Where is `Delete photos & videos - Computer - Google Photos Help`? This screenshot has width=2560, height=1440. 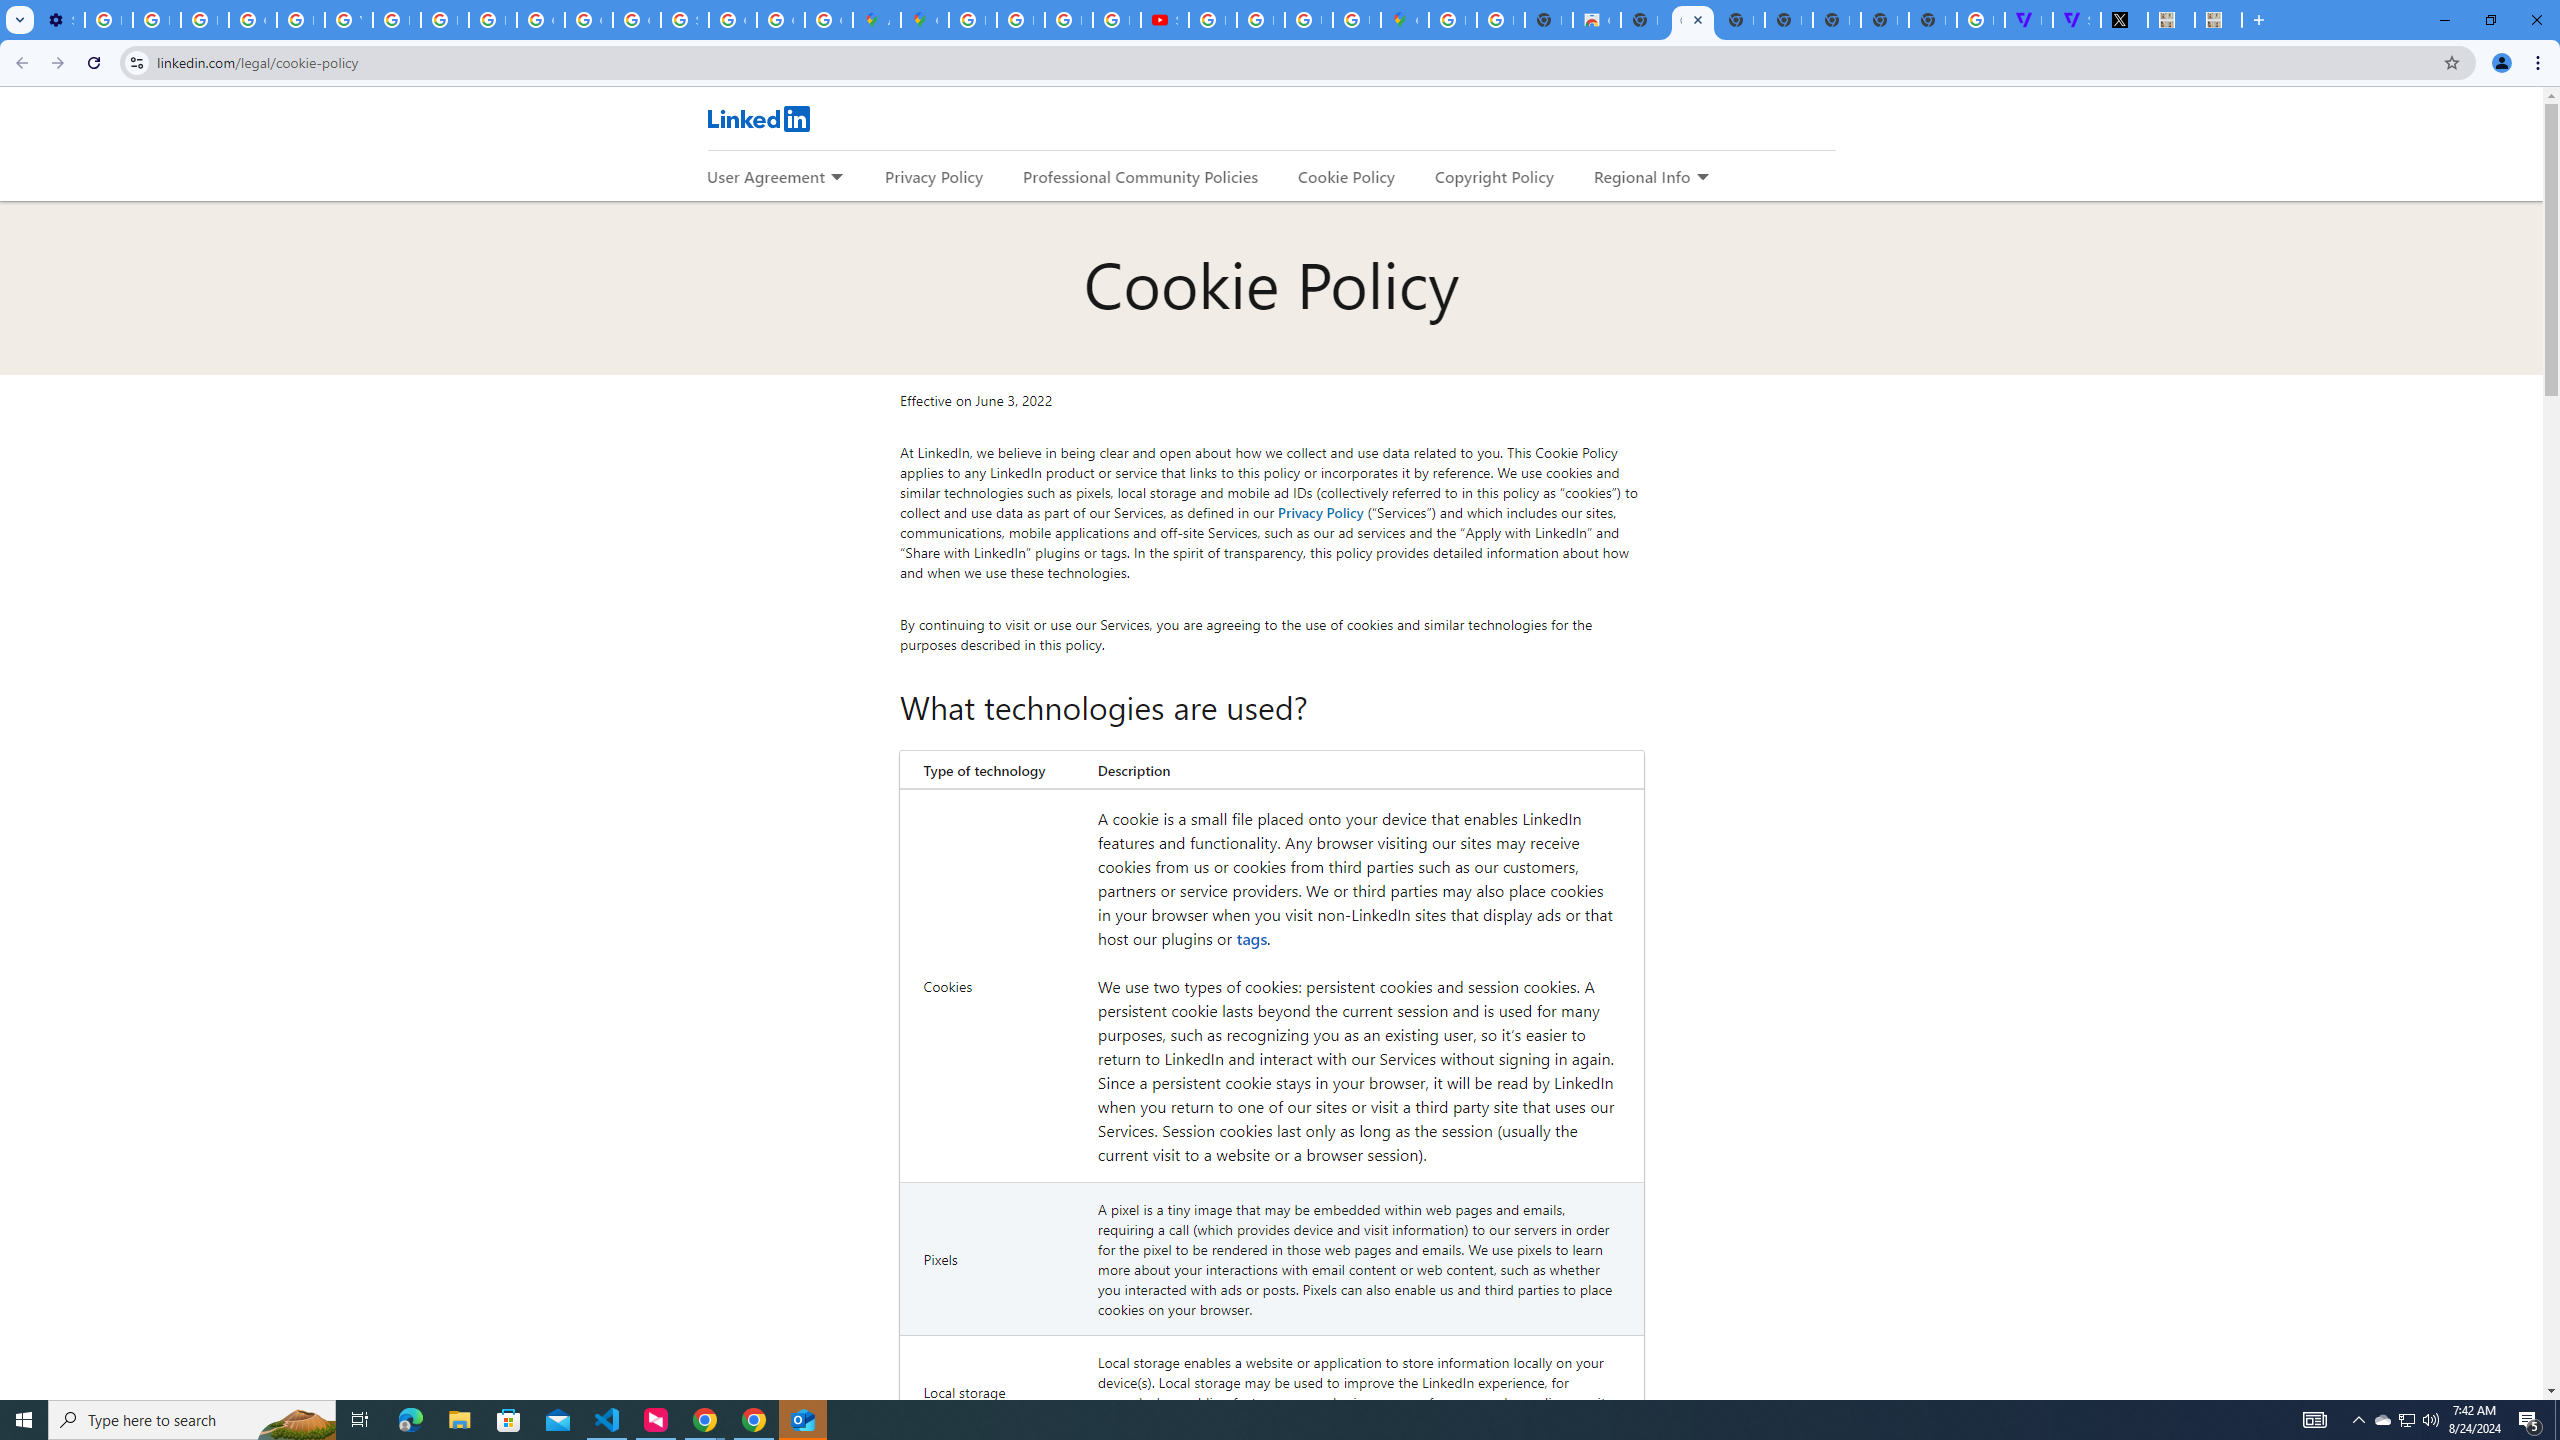 Delete photos & videos - Computer - Google Photos Help is located at coordinates (108, 20).